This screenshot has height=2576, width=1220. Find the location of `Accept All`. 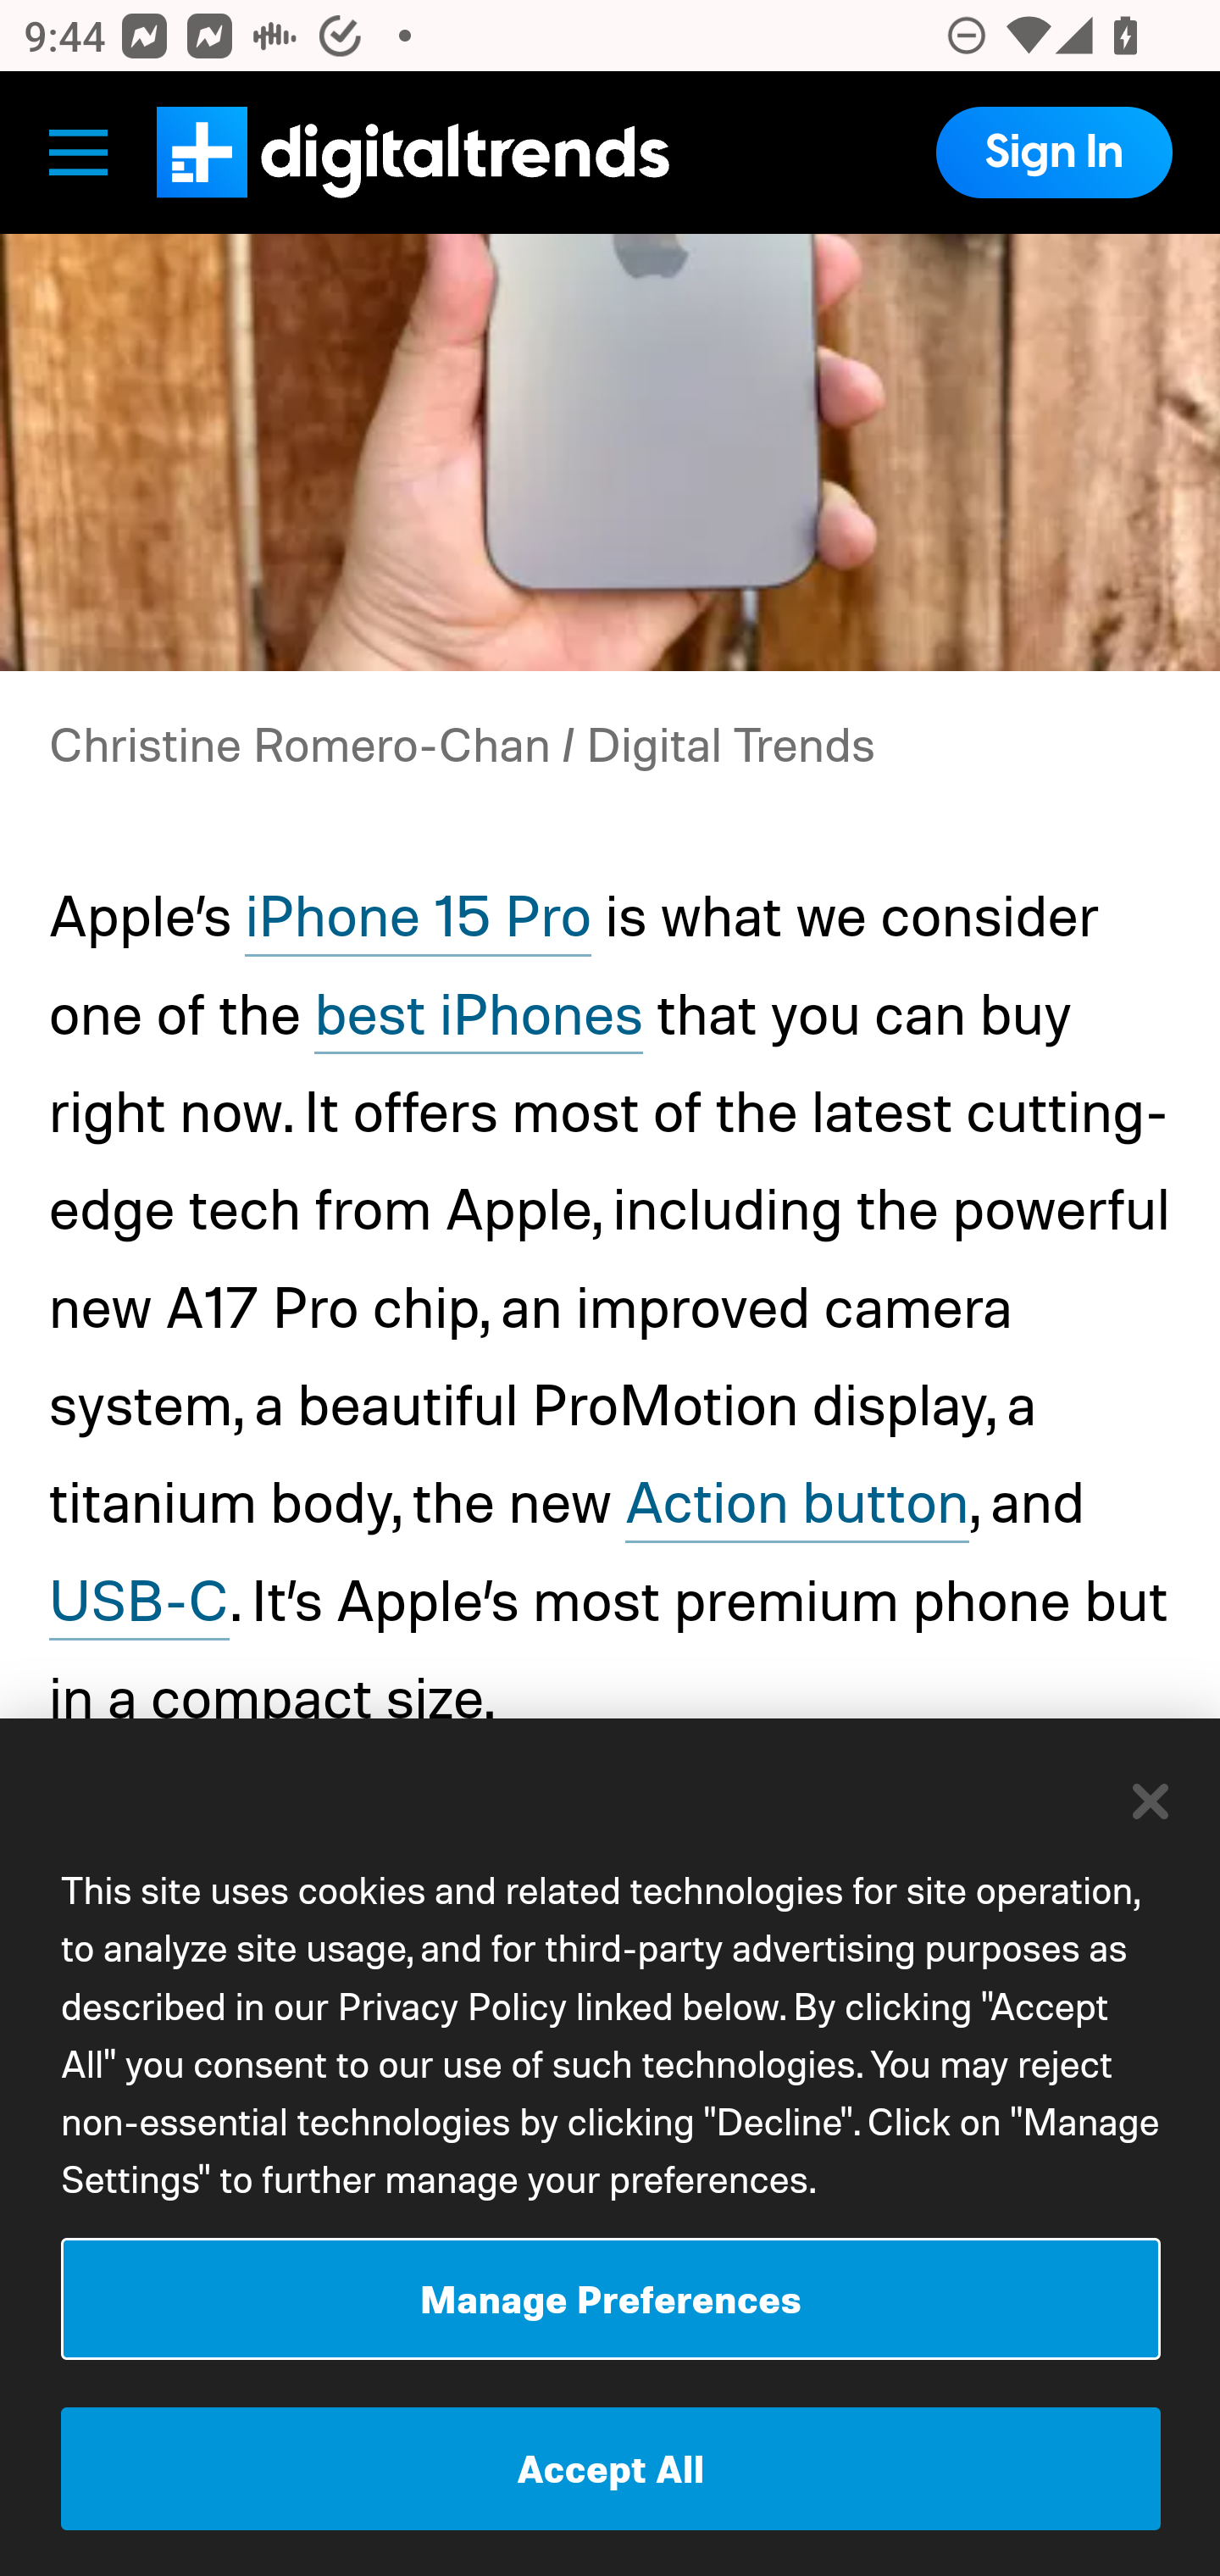

Accept All is located at coordinates (611, 2469).